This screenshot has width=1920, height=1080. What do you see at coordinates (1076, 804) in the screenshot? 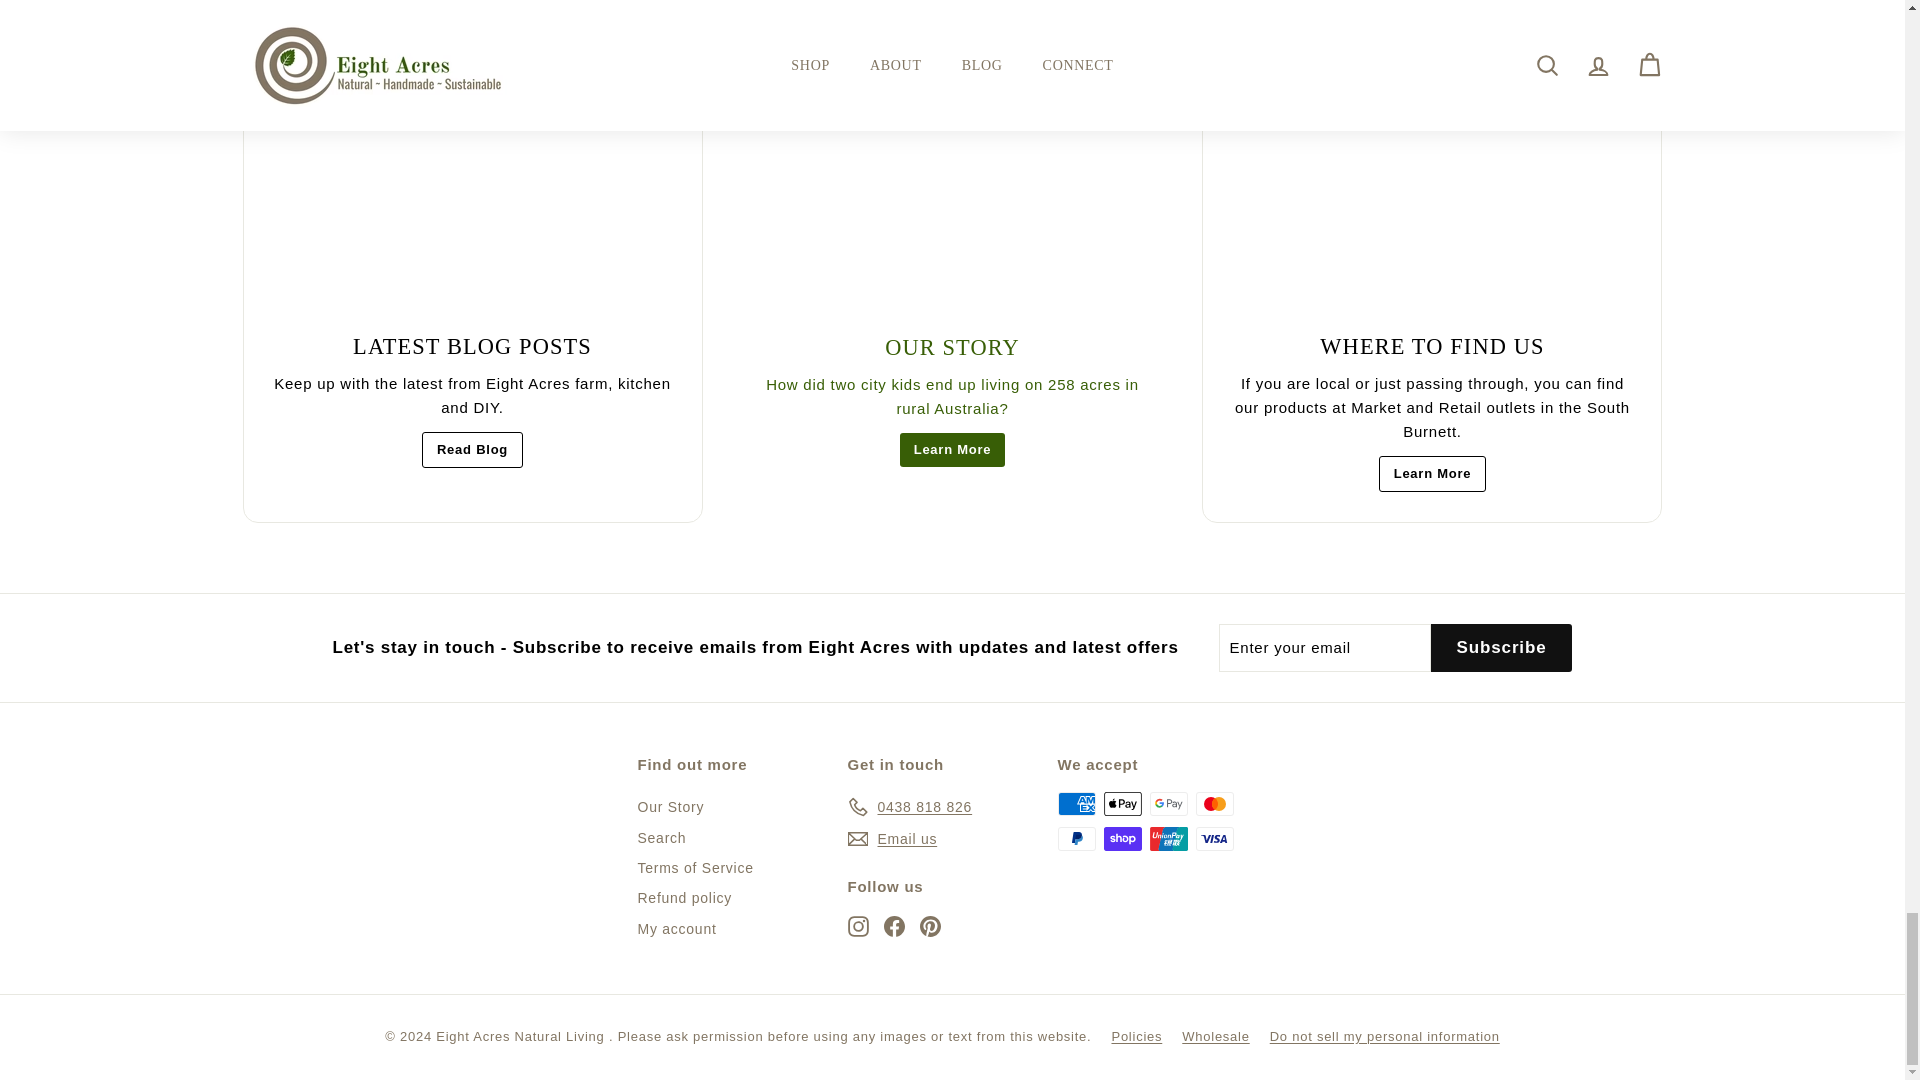
I see `American Express` at bounding box center [1076, 804].